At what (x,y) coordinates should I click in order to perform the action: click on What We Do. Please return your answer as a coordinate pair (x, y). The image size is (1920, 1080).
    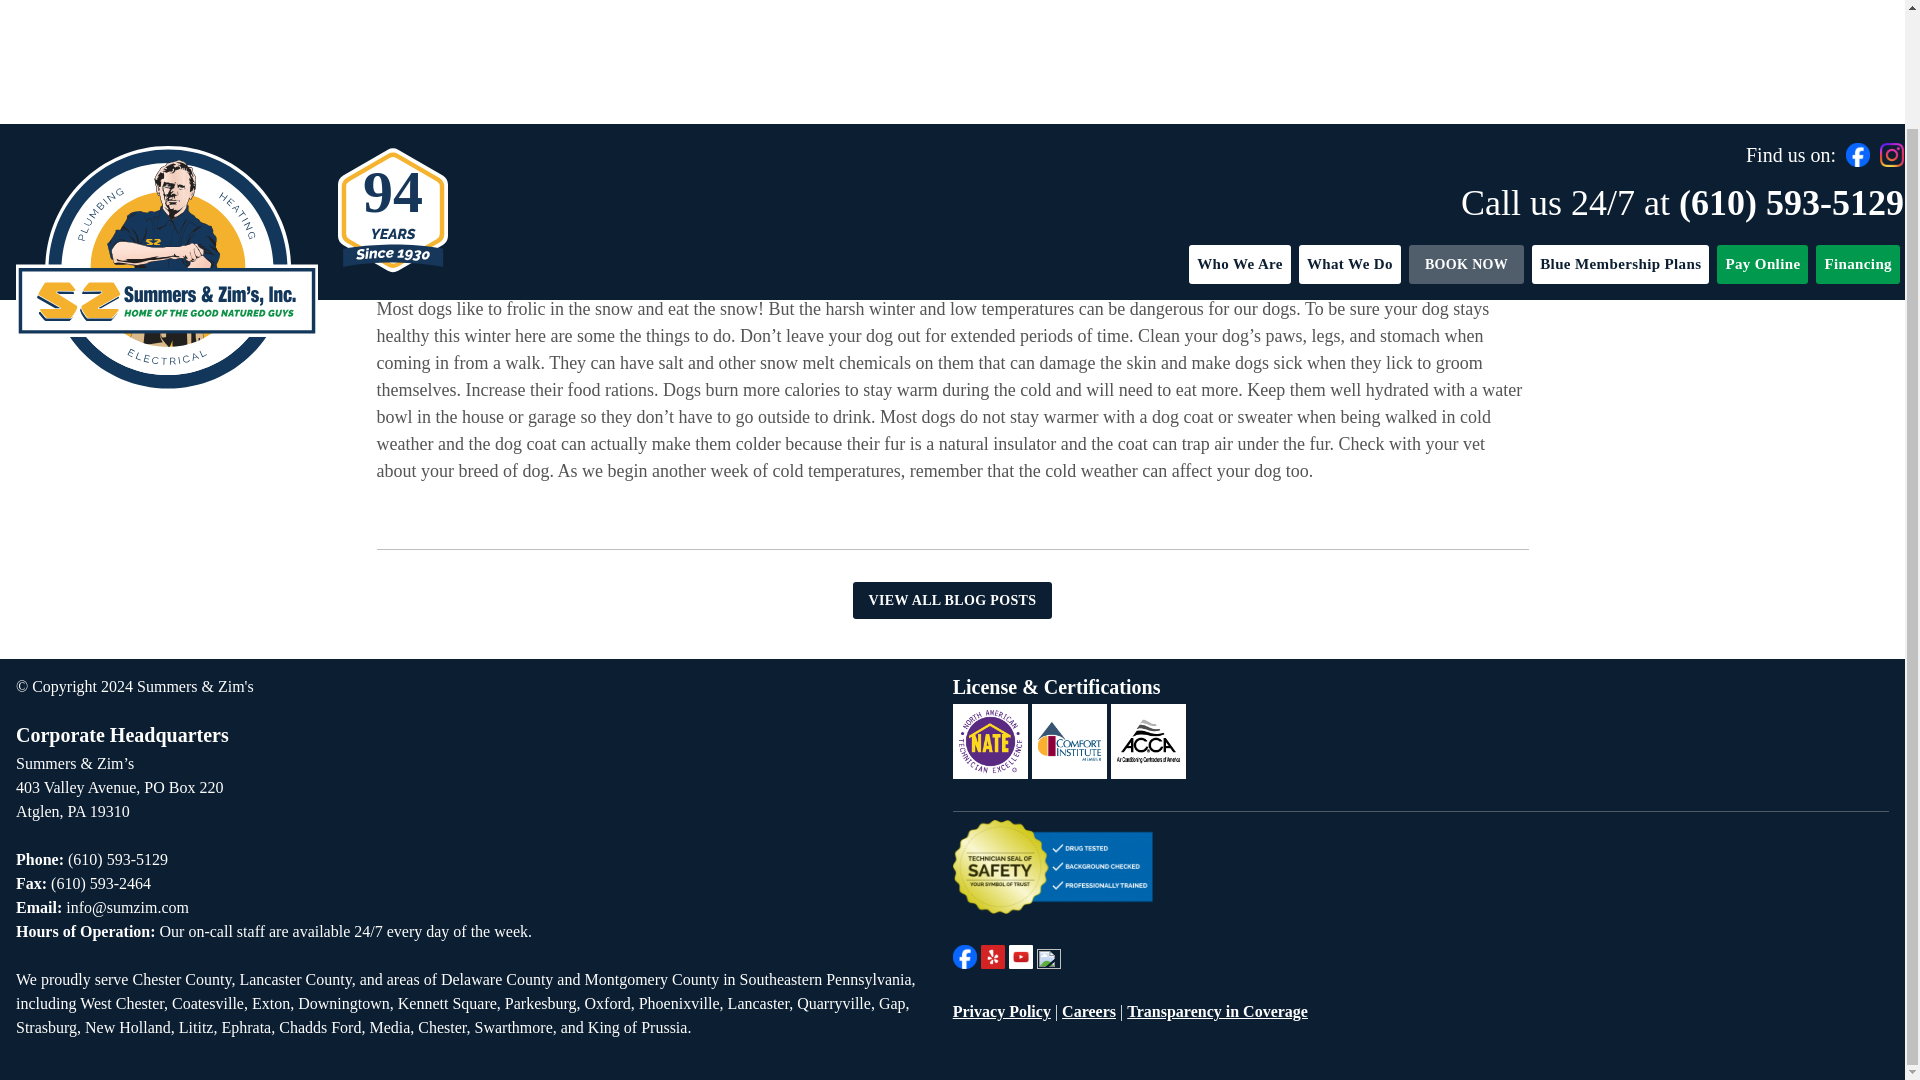
    Looking at the image, I should click on (1350, 134).